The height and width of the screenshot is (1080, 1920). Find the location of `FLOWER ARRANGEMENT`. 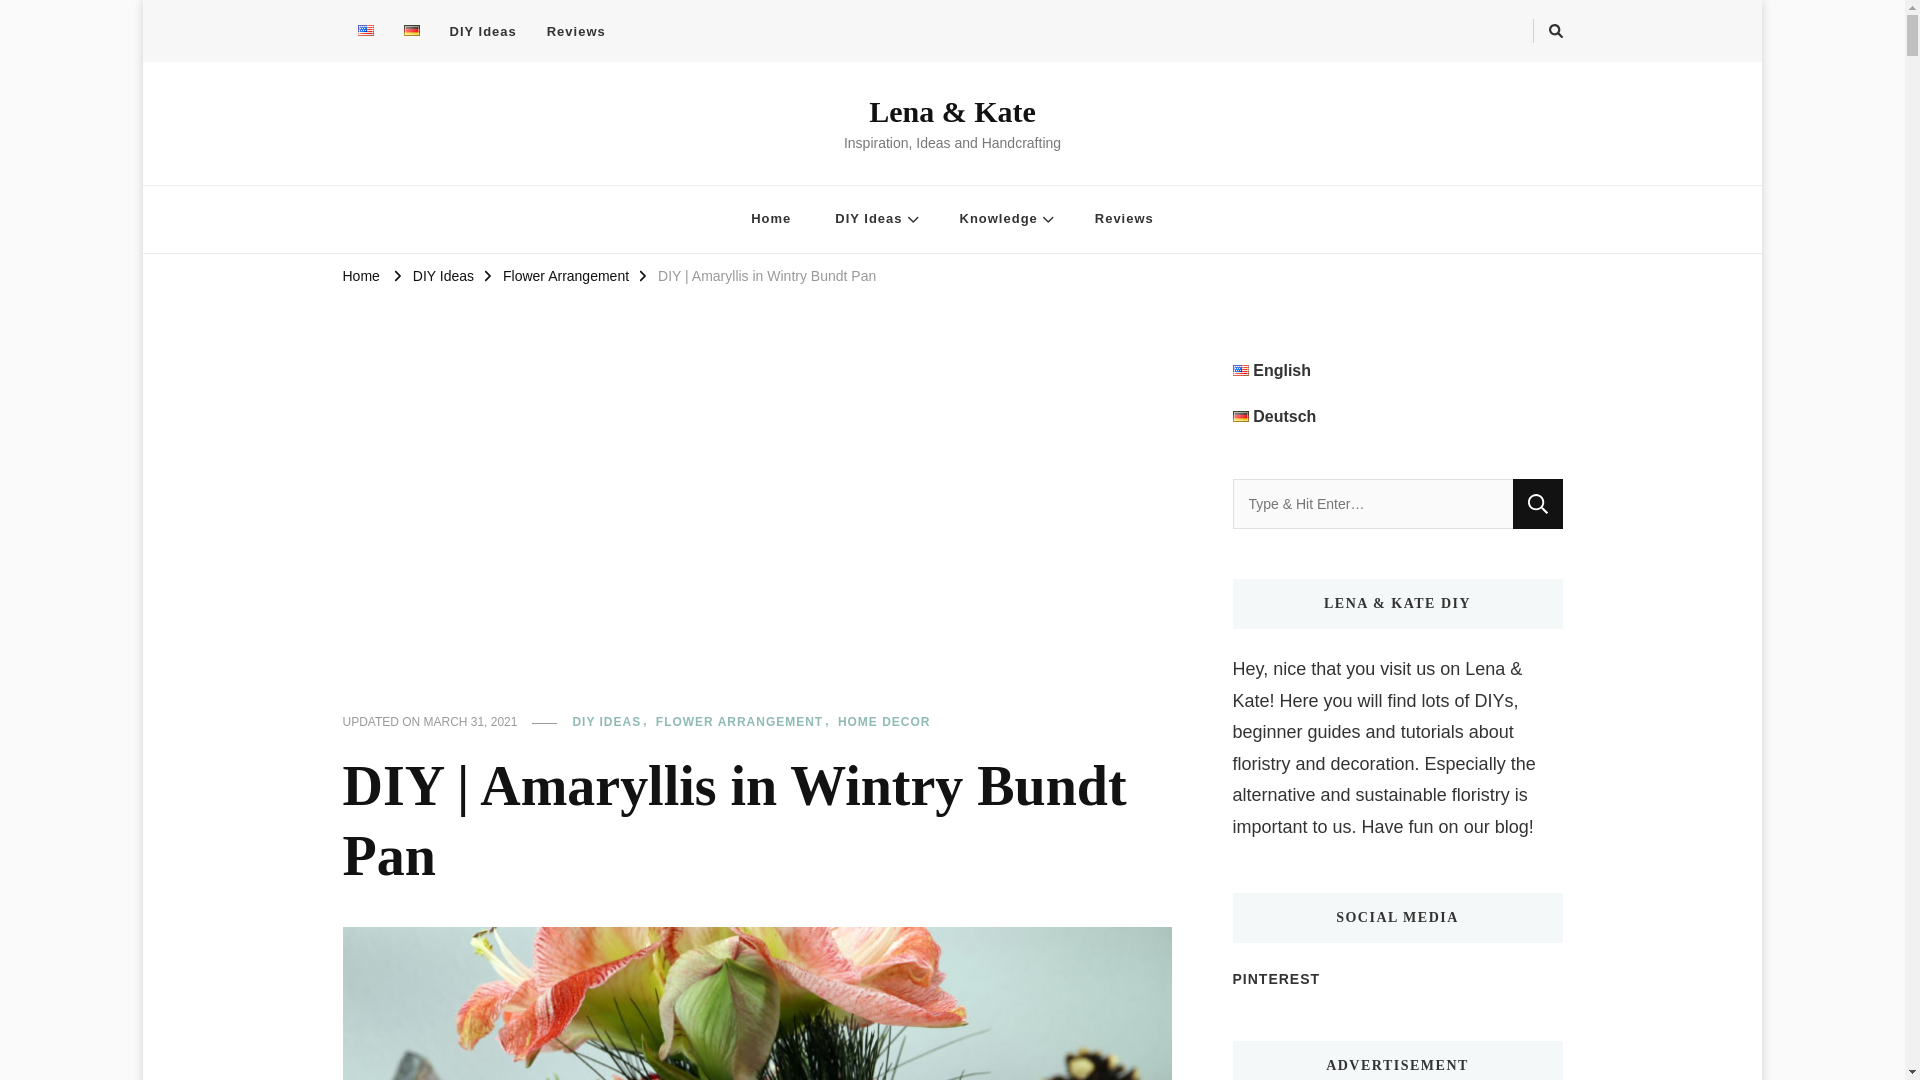

FLOWER ARRANGEMENT is located at coordinates (746, 722).